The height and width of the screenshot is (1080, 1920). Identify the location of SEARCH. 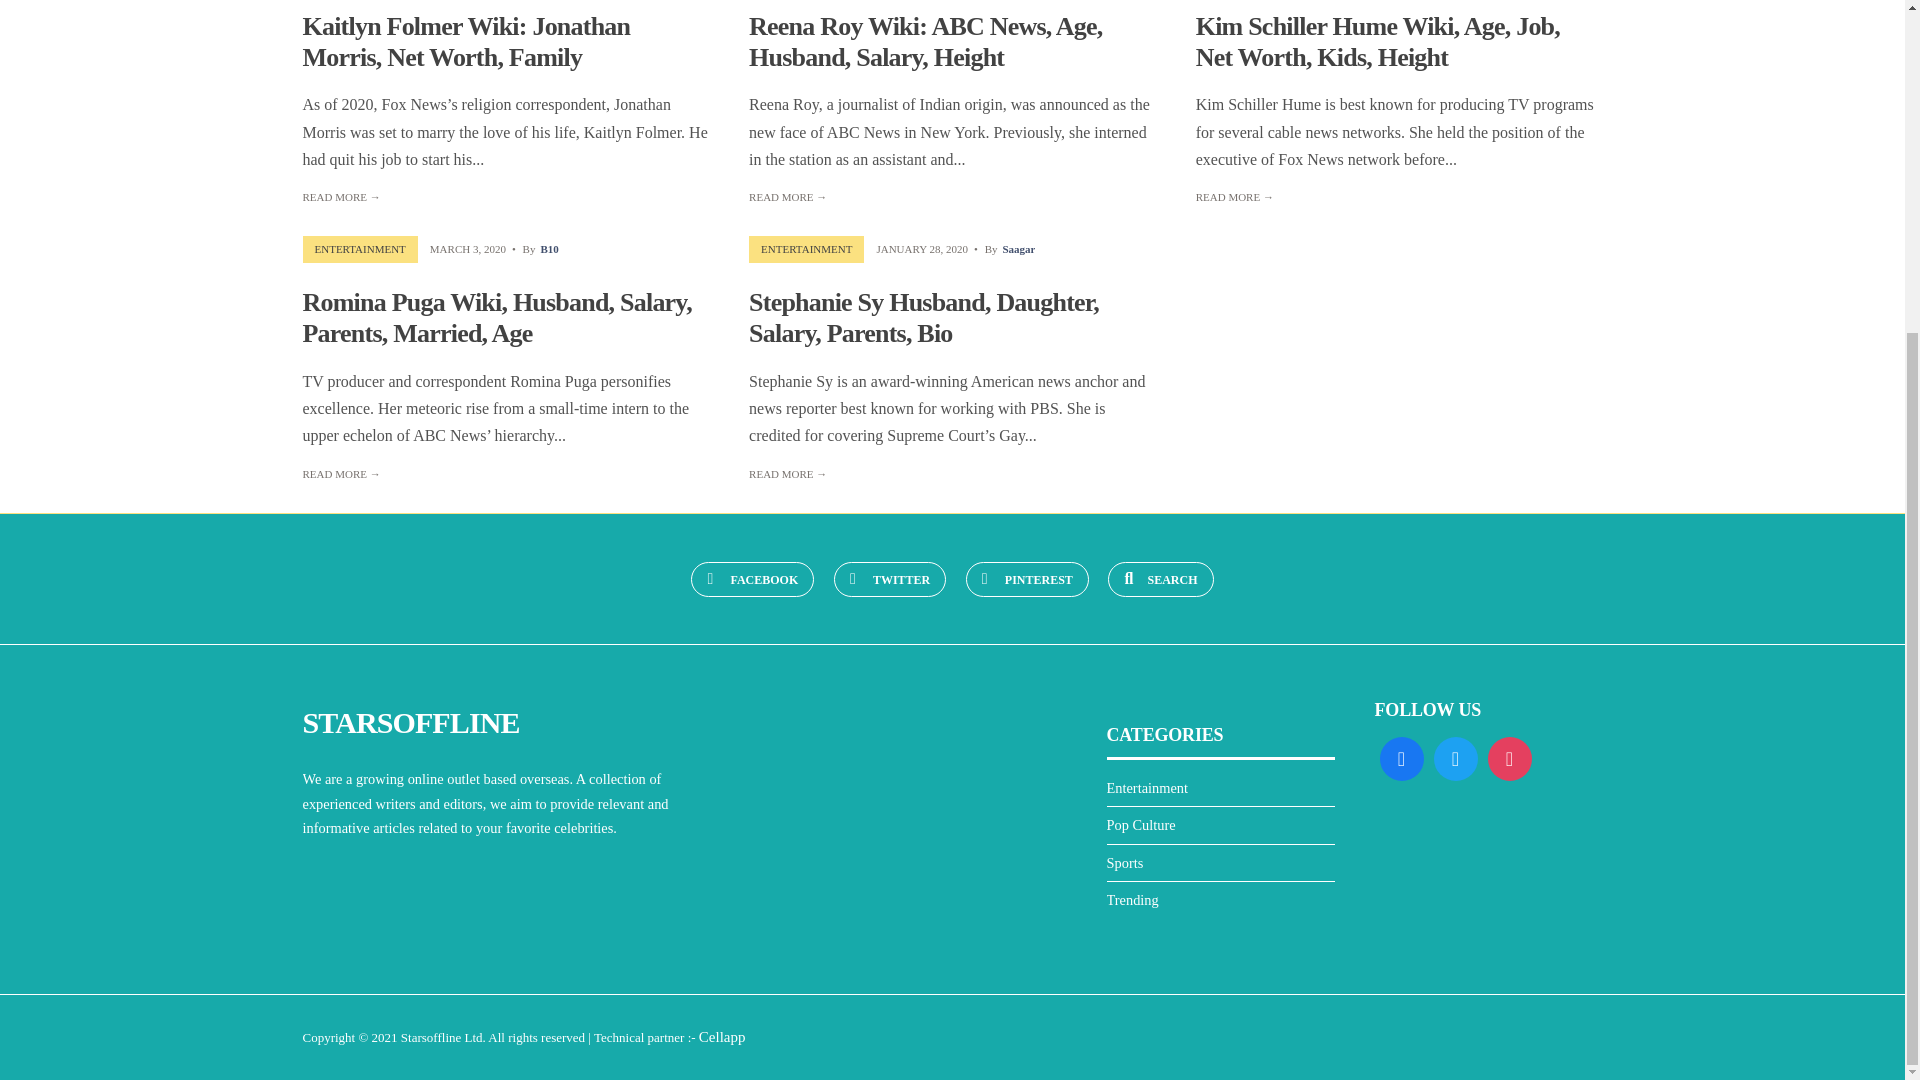
(1160, 579).